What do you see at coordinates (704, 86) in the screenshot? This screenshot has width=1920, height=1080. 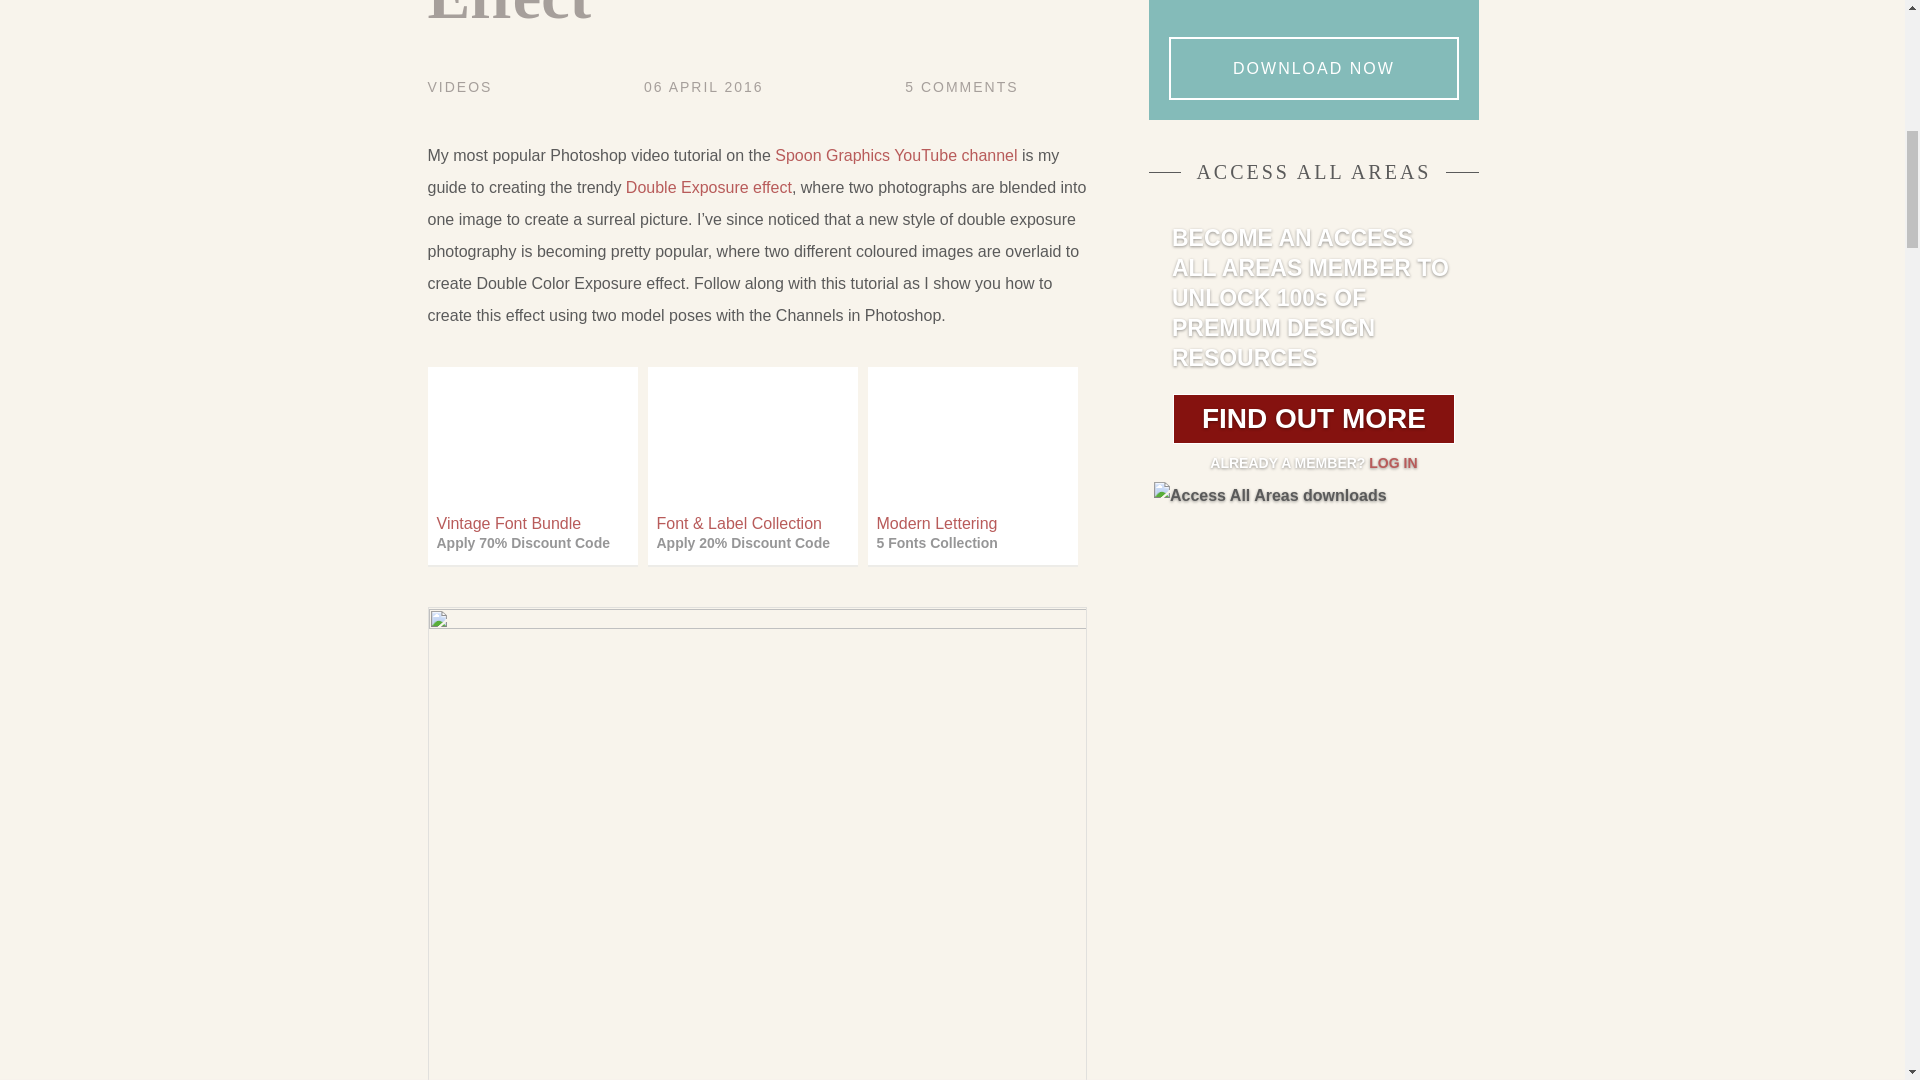 I see `Double Exposure effect` at bounding box center [704, 86].